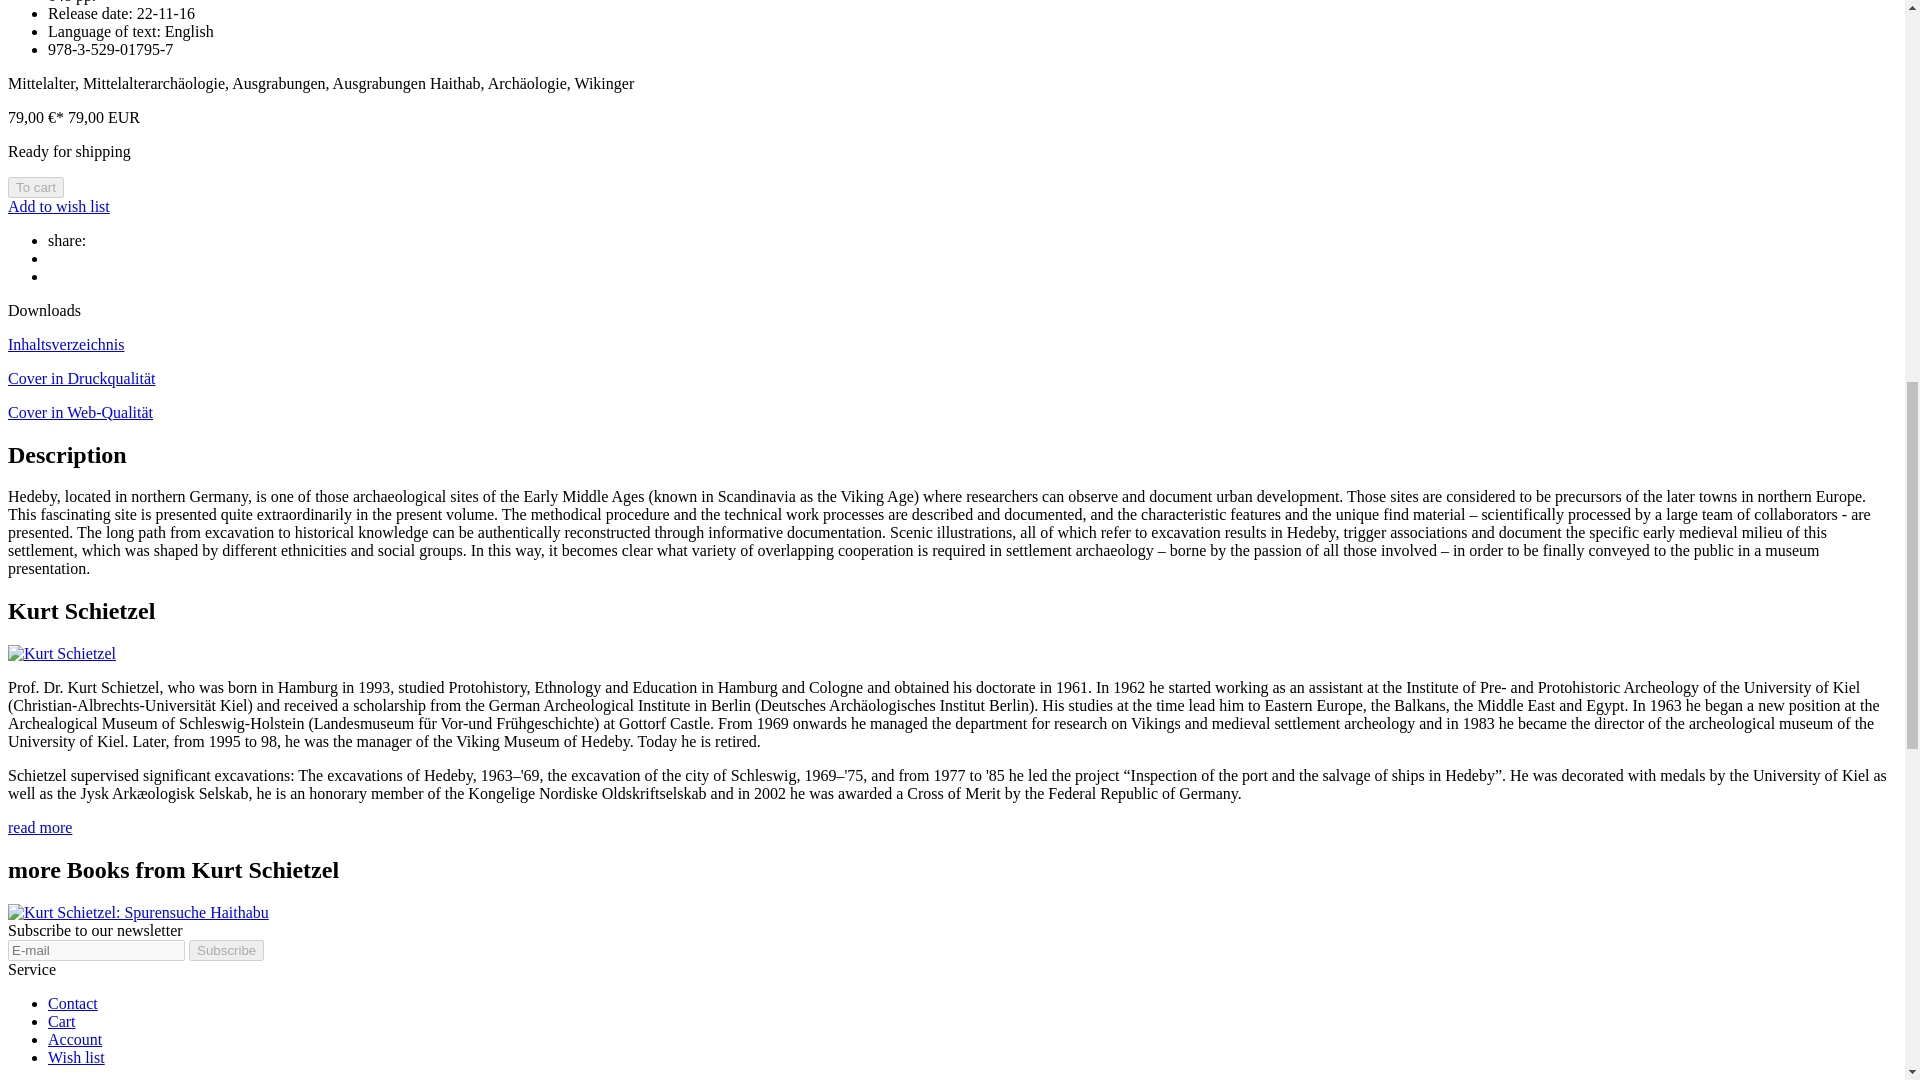  I want to click on Add to wish list, so click(58, 206).